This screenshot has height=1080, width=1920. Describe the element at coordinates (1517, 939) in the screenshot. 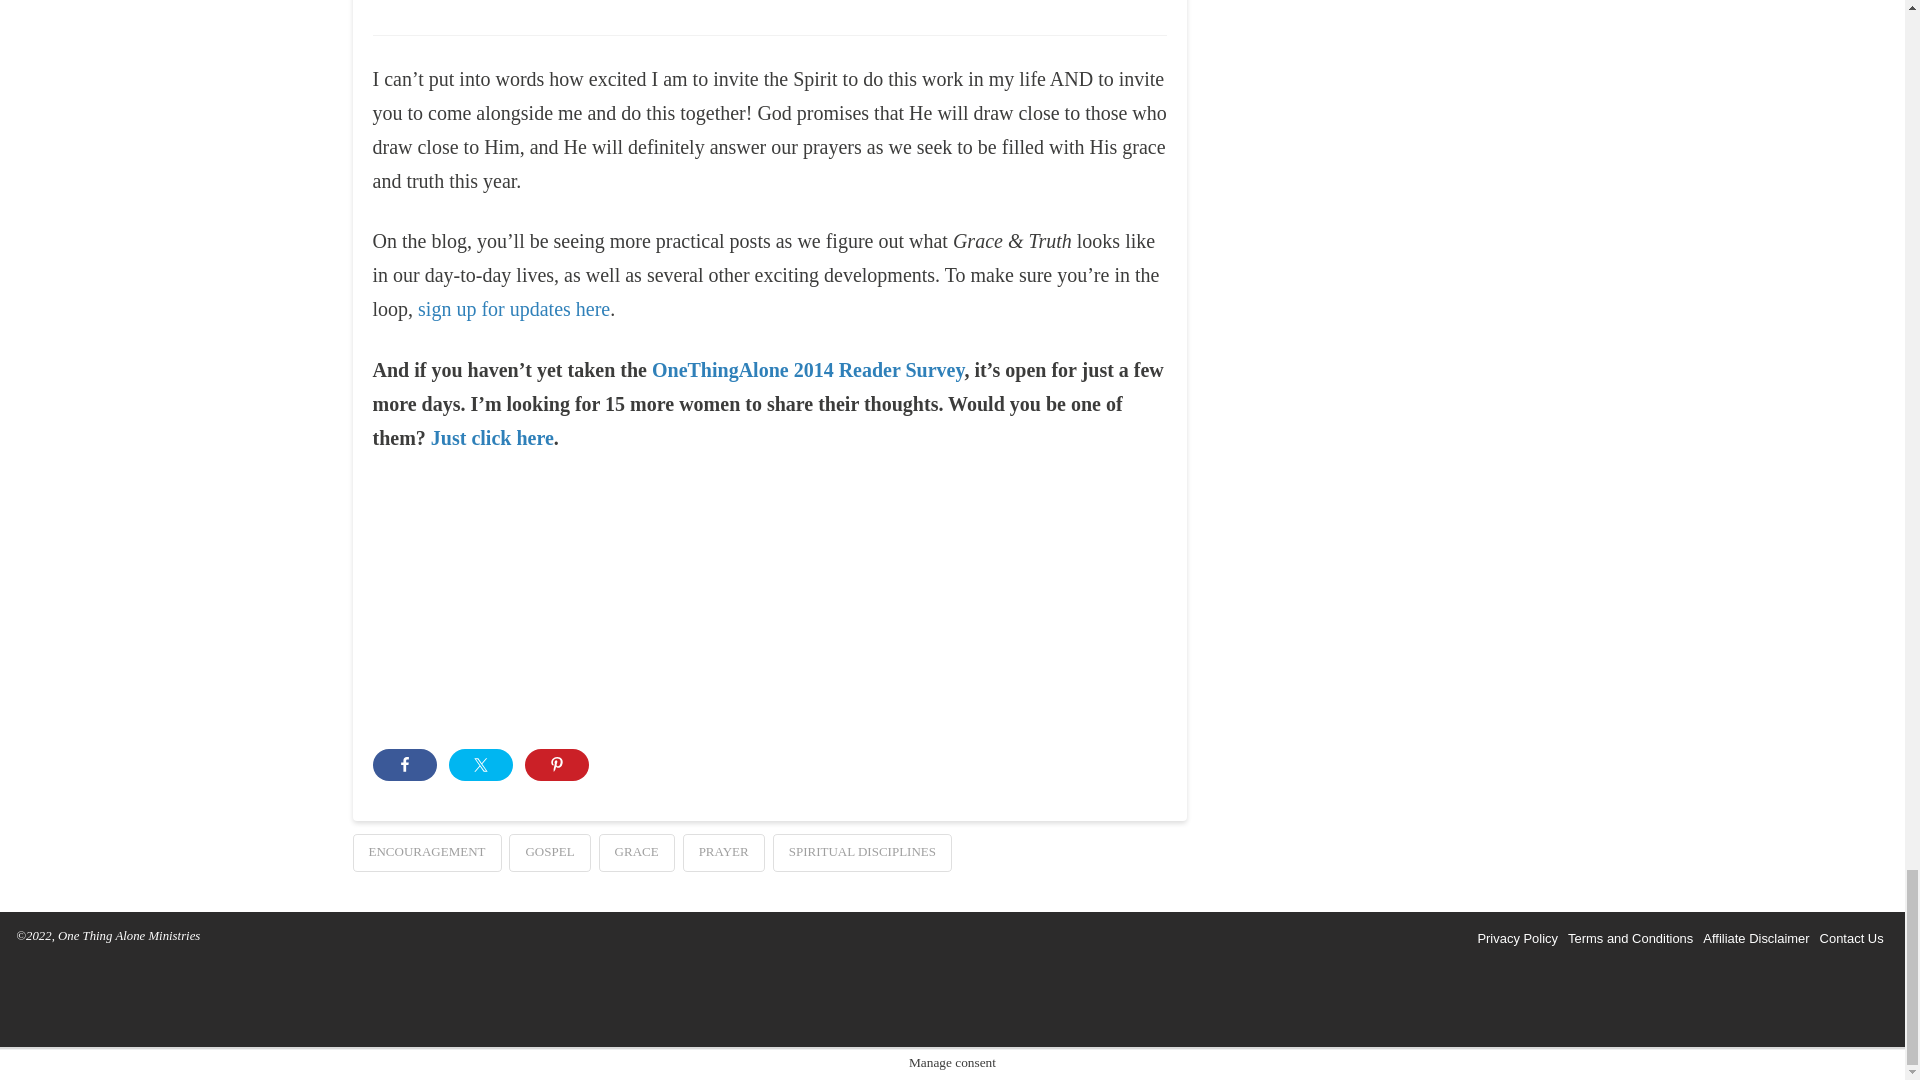

I see `Privacy Policy` at that location.